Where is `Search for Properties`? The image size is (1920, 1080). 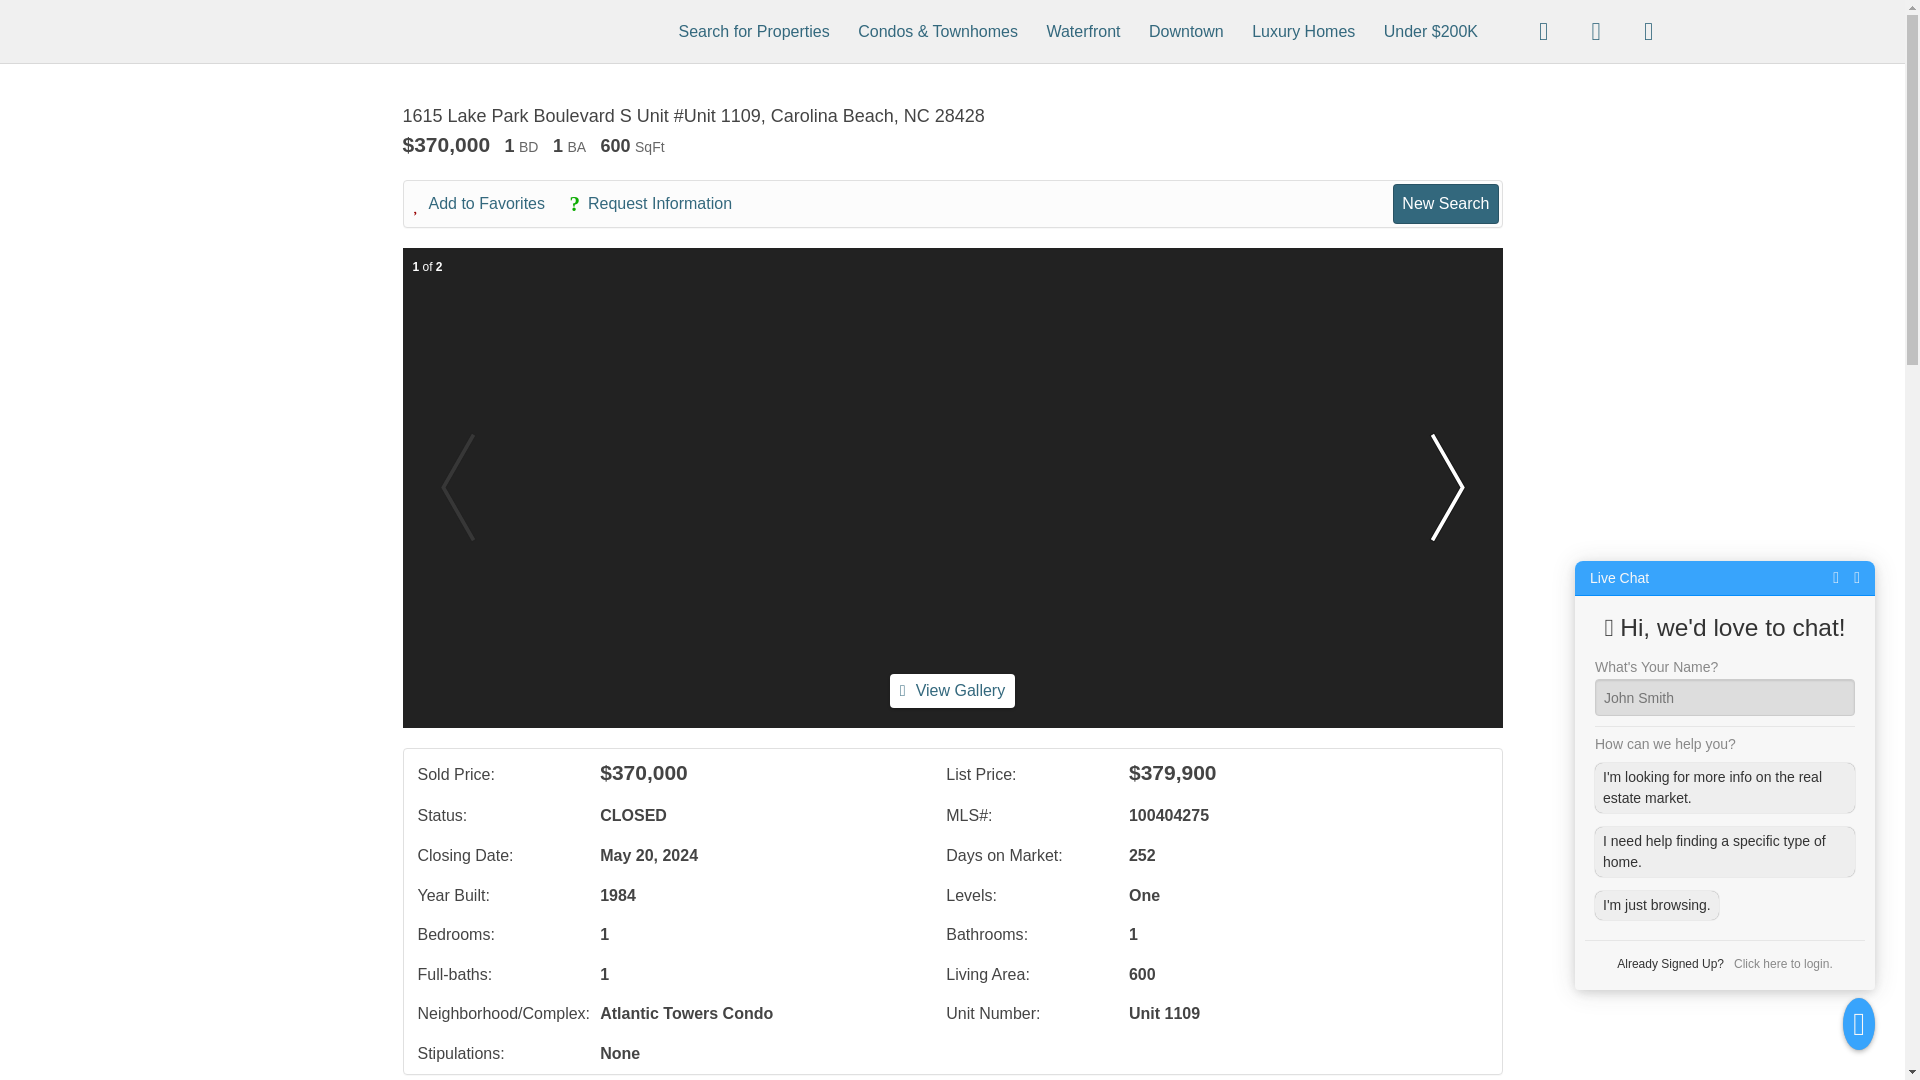 Search for Properties is located at coordinates (754, 30).